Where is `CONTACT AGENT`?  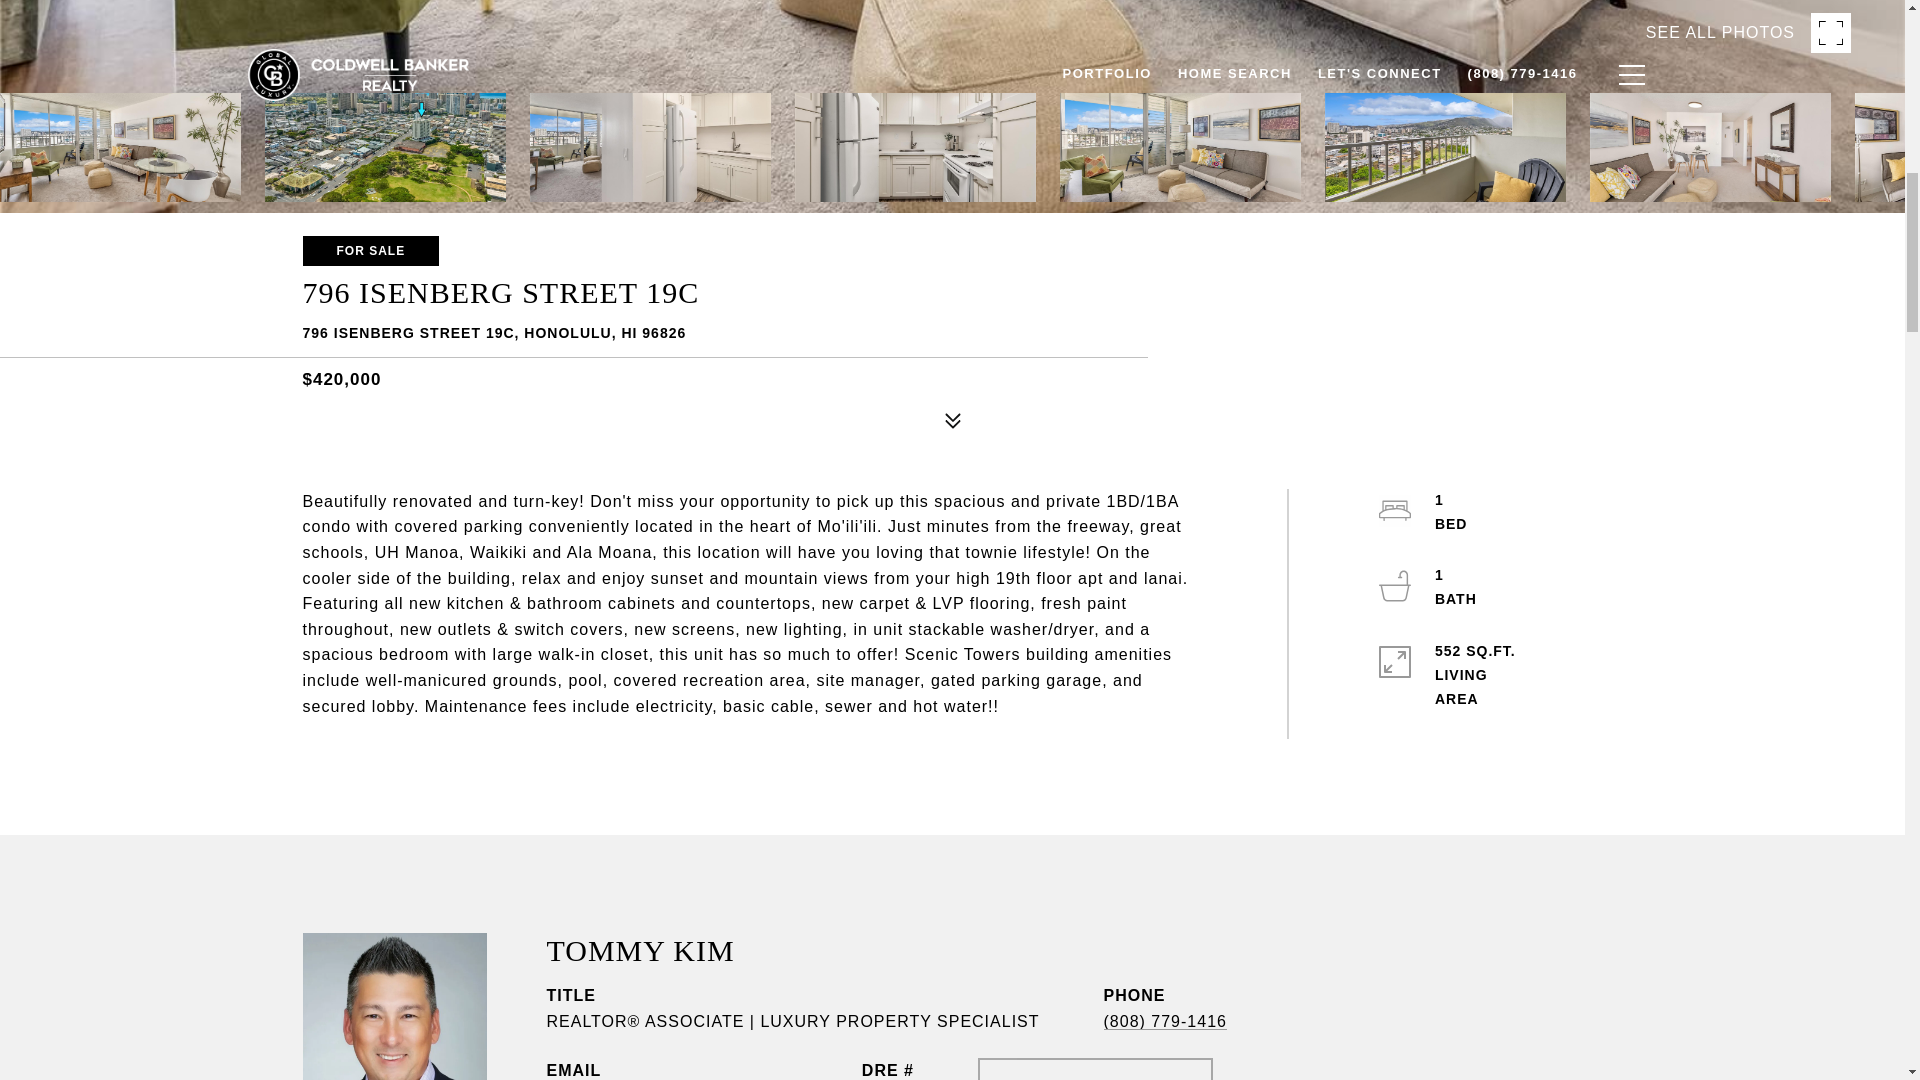
CONTACT AGENT is located at coordinates (1095, 1069).